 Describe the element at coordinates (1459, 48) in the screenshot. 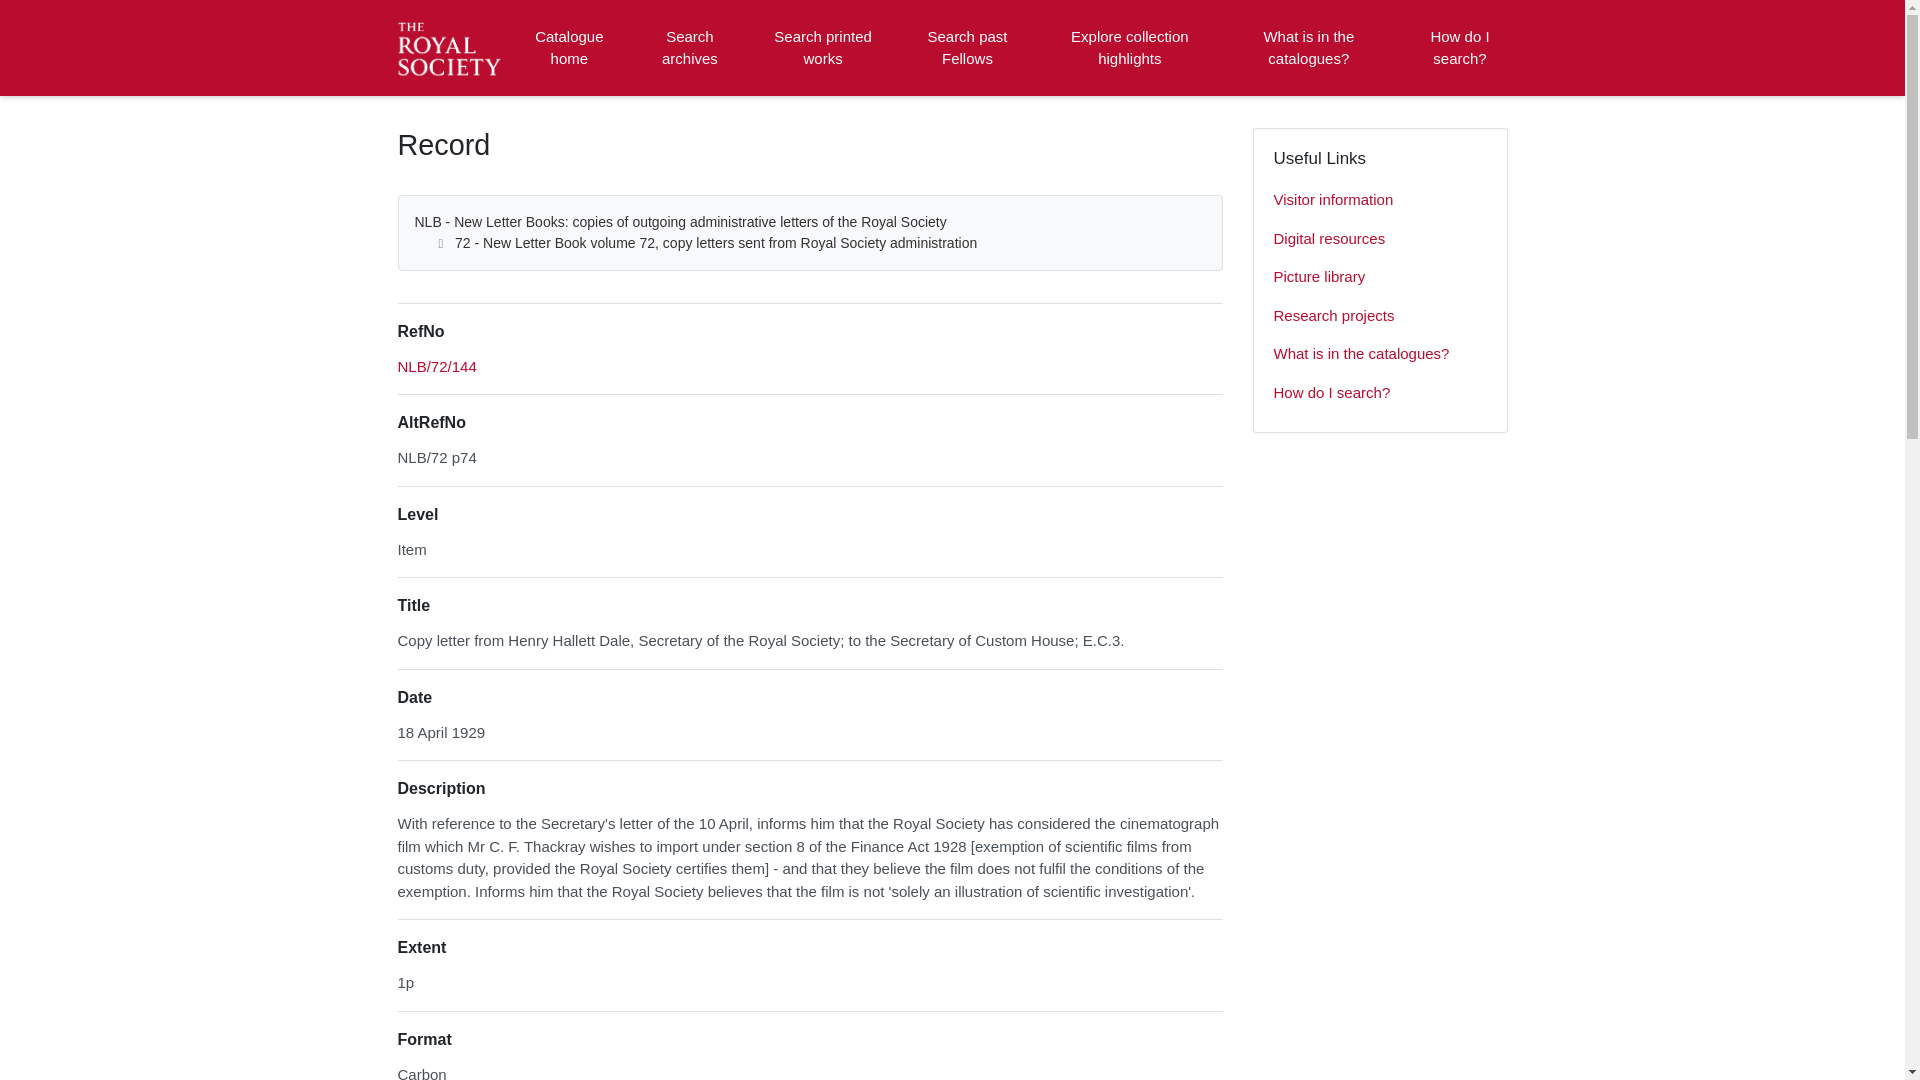

I see `How do I search?` at that location.